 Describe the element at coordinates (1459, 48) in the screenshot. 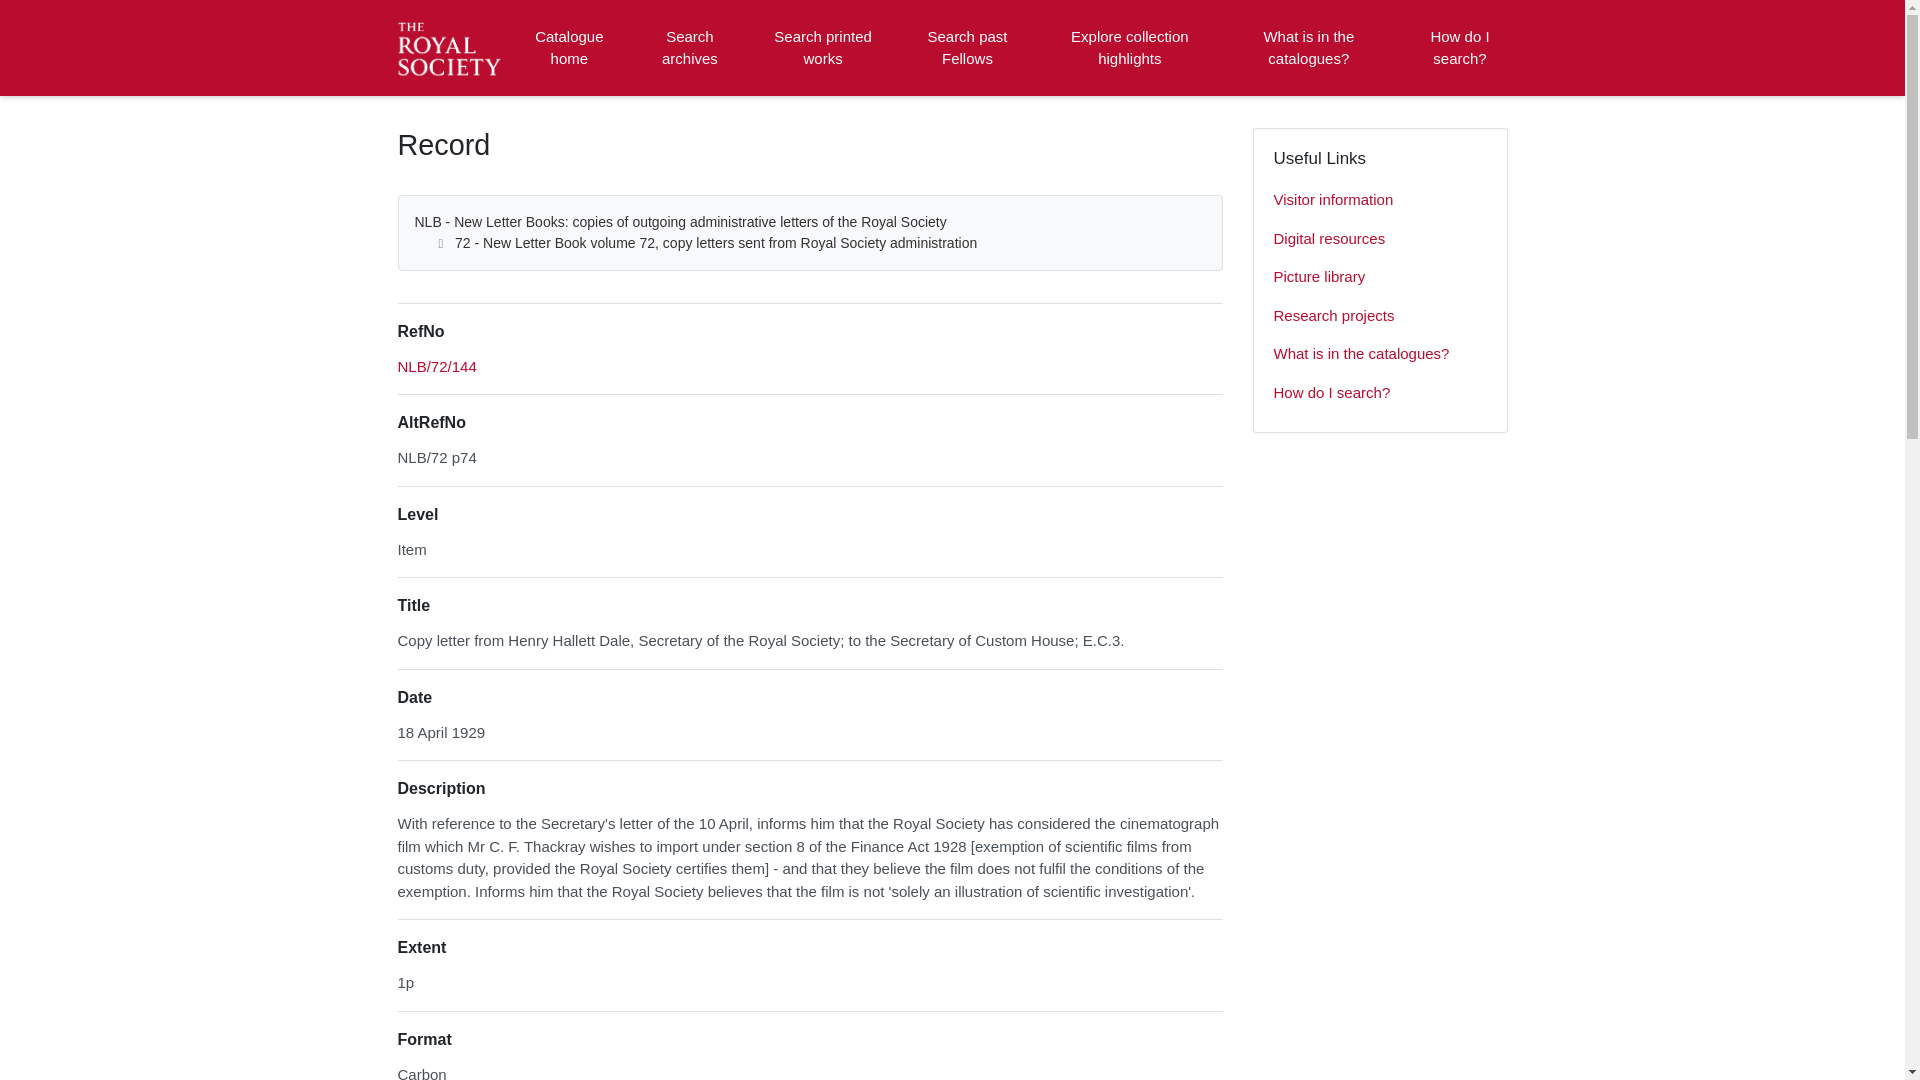

I see `How do I search?` at that location.